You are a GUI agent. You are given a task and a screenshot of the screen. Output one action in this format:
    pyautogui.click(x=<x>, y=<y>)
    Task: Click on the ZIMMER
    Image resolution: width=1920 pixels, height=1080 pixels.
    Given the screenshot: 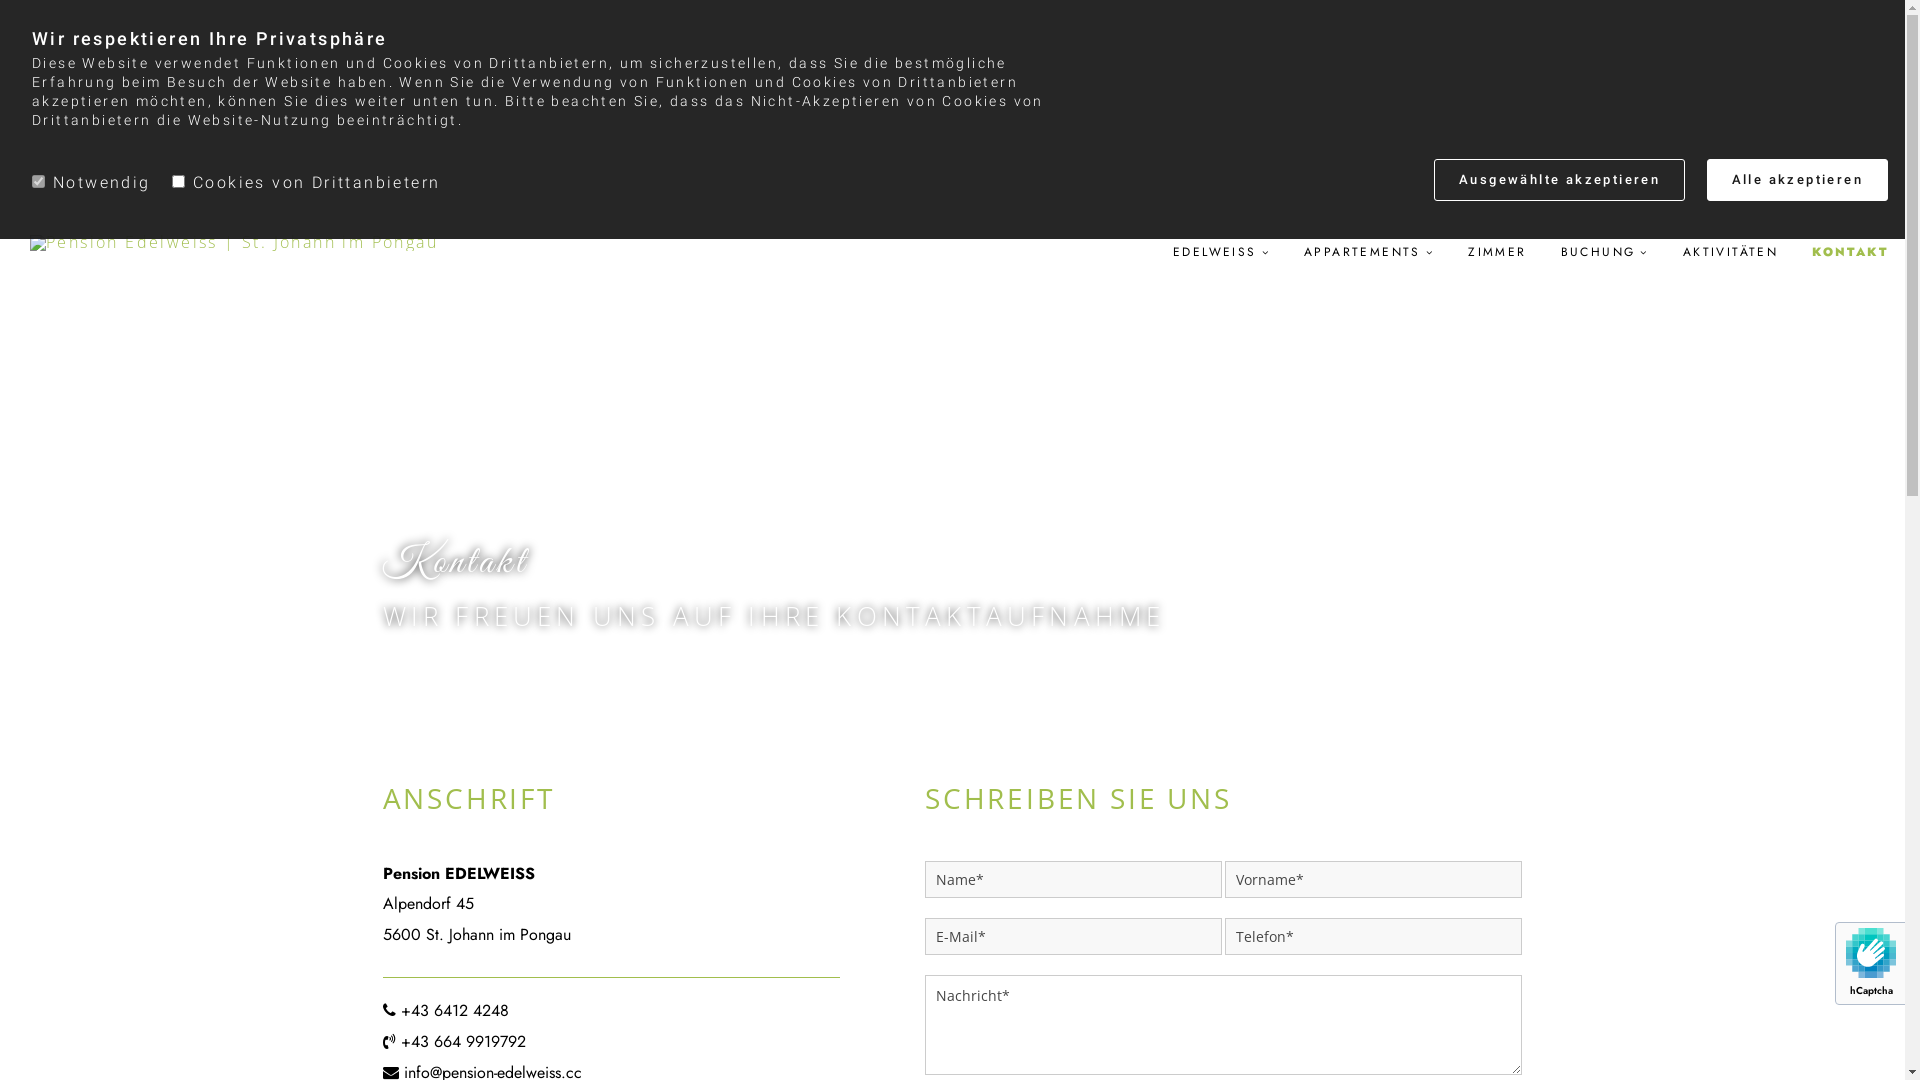 What is the action you would take?
    pyautogui.click(x=1497, y=252)
    